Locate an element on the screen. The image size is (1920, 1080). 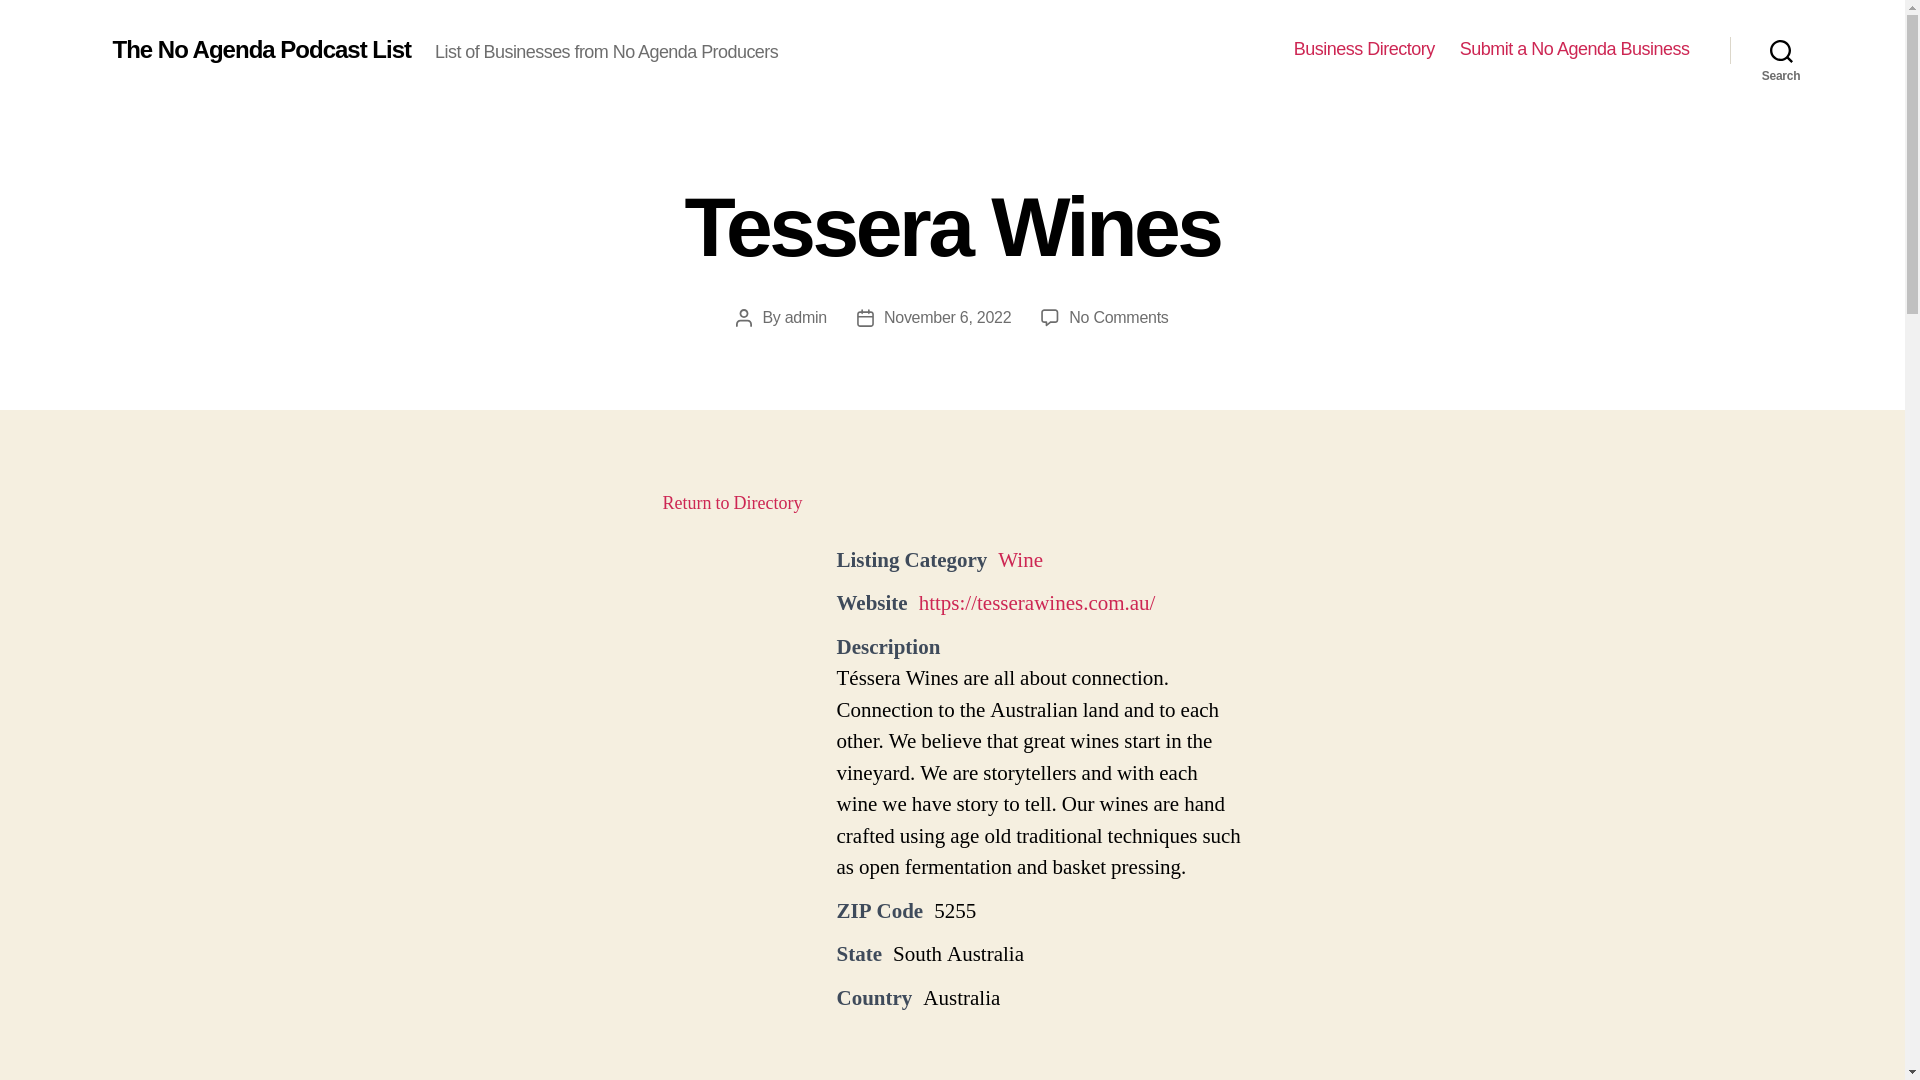
Return to Directory is located at coordinates (1118, 317).